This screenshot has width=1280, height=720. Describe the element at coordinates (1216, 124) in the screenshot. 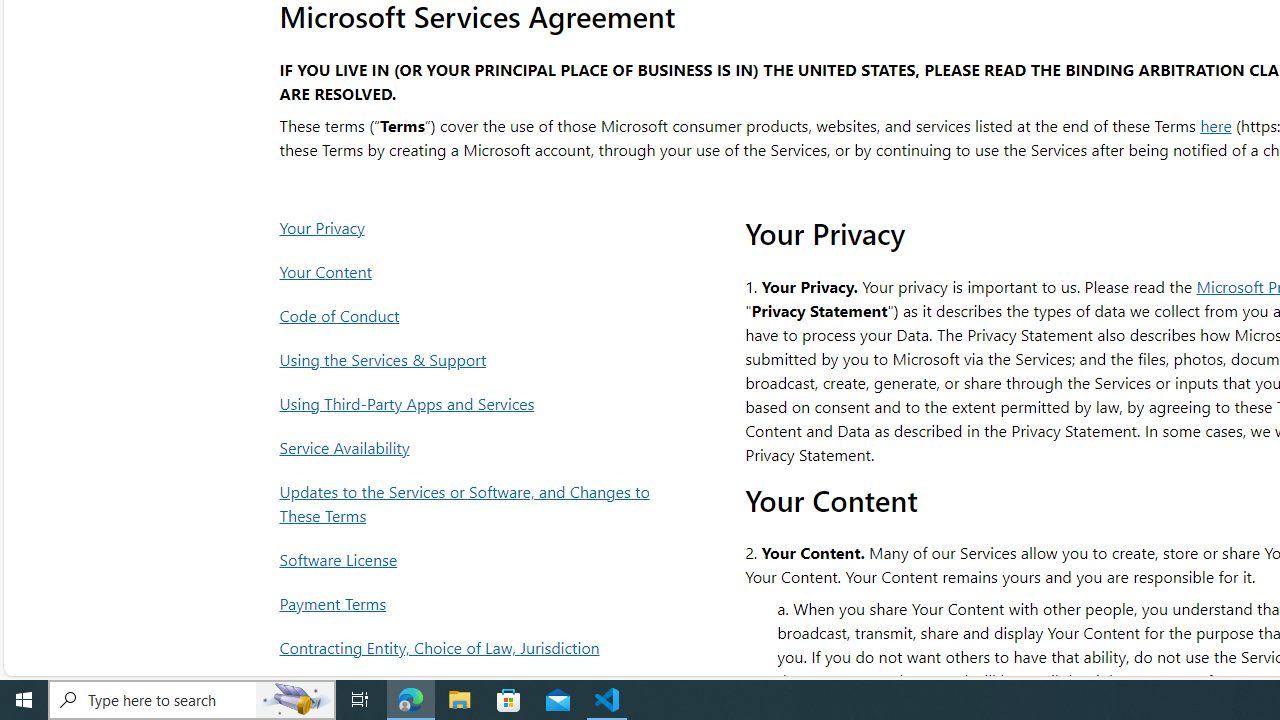

I see `here` at that location.